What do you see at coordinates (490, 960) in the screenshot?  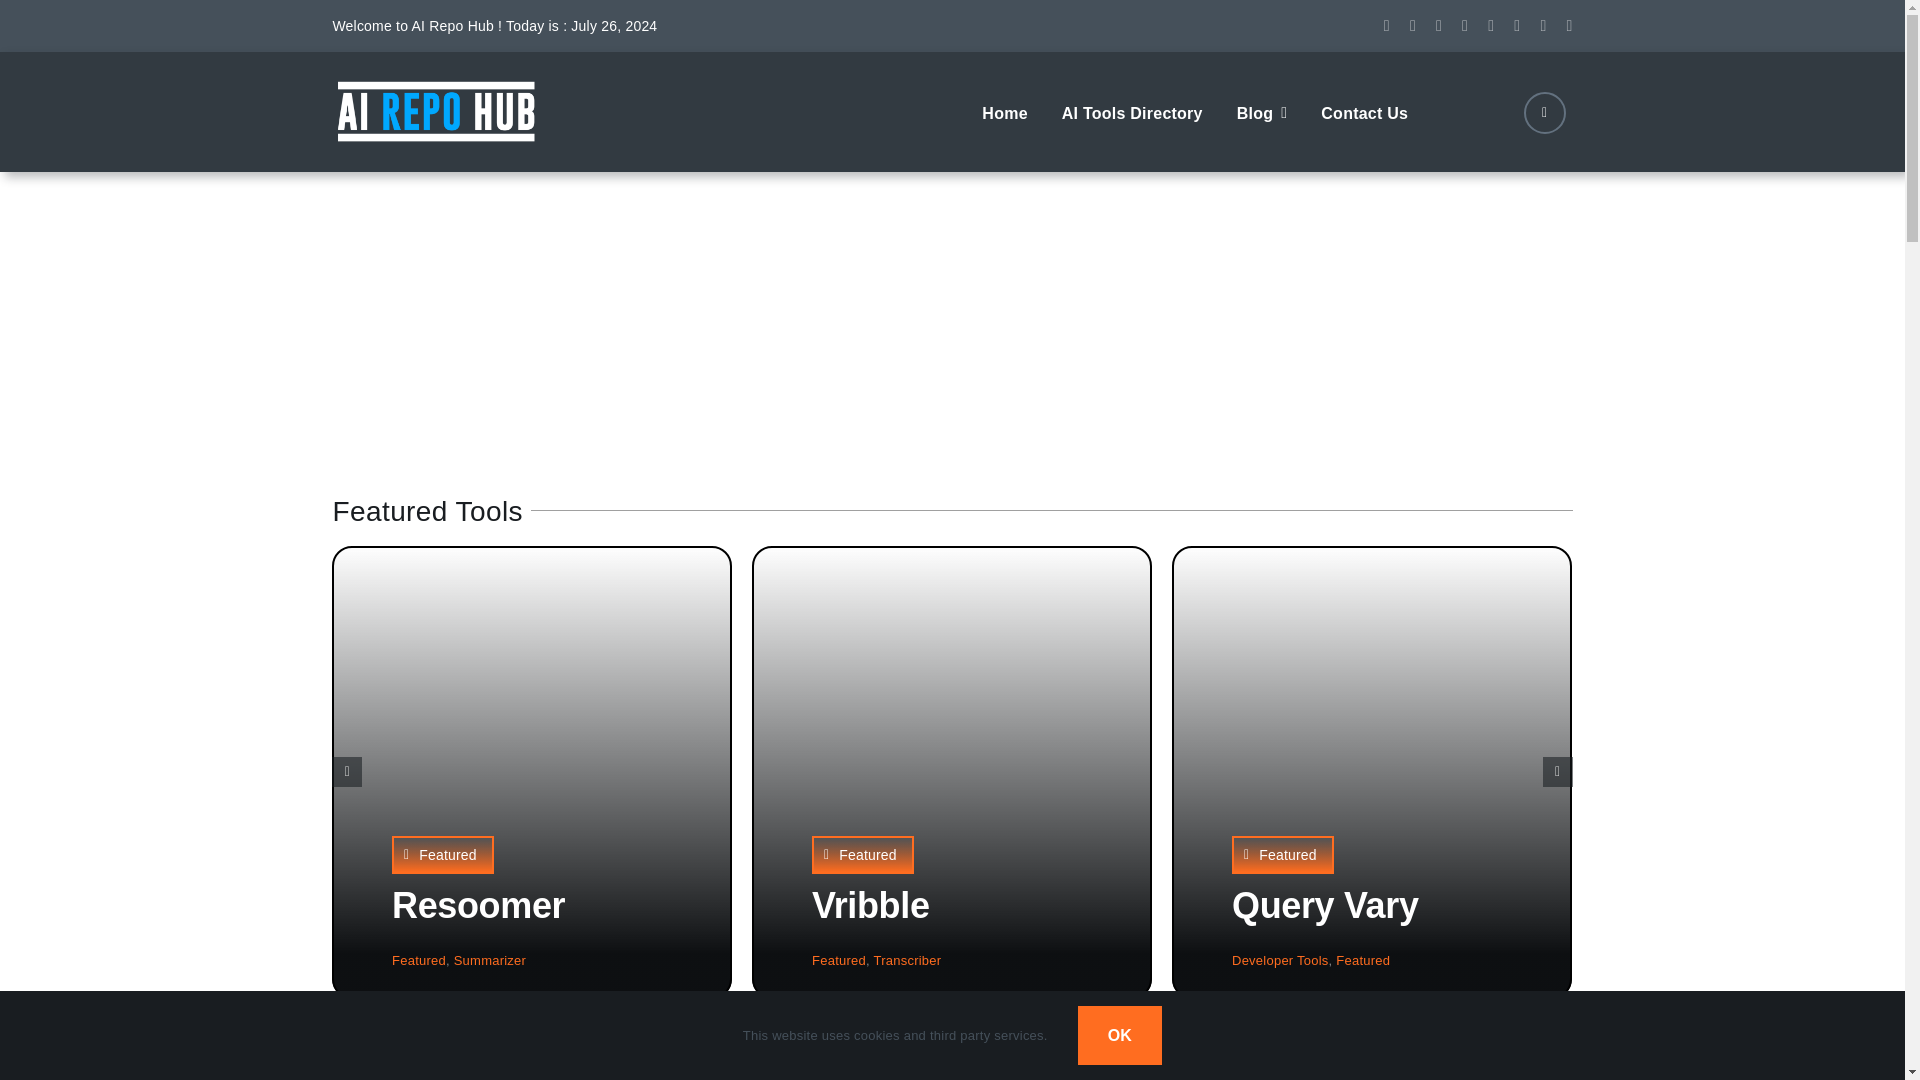 I see `Summarizer` at bounding box center [490, 960].